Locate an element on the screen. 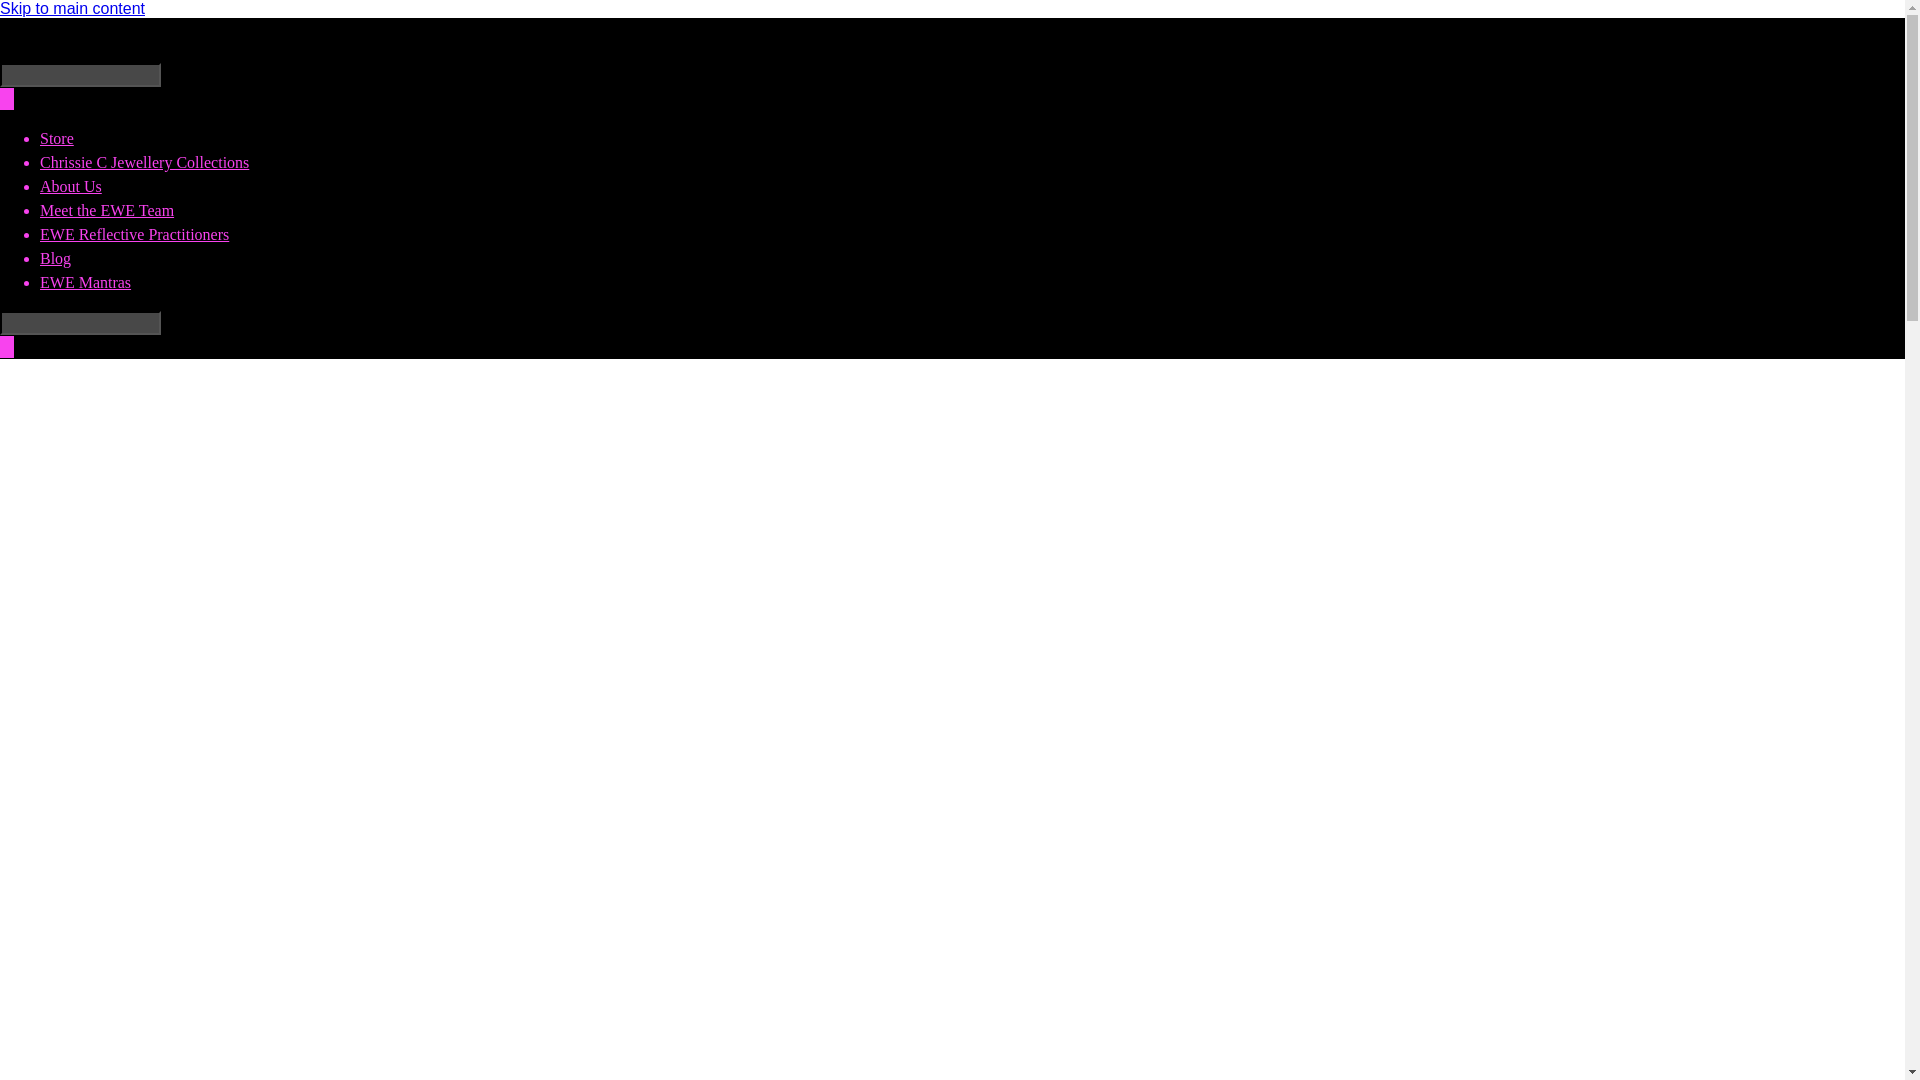 This screenshot has height=1080, width=1920. Enter the terms you wish to search for. is located at coordinates (80, 74).